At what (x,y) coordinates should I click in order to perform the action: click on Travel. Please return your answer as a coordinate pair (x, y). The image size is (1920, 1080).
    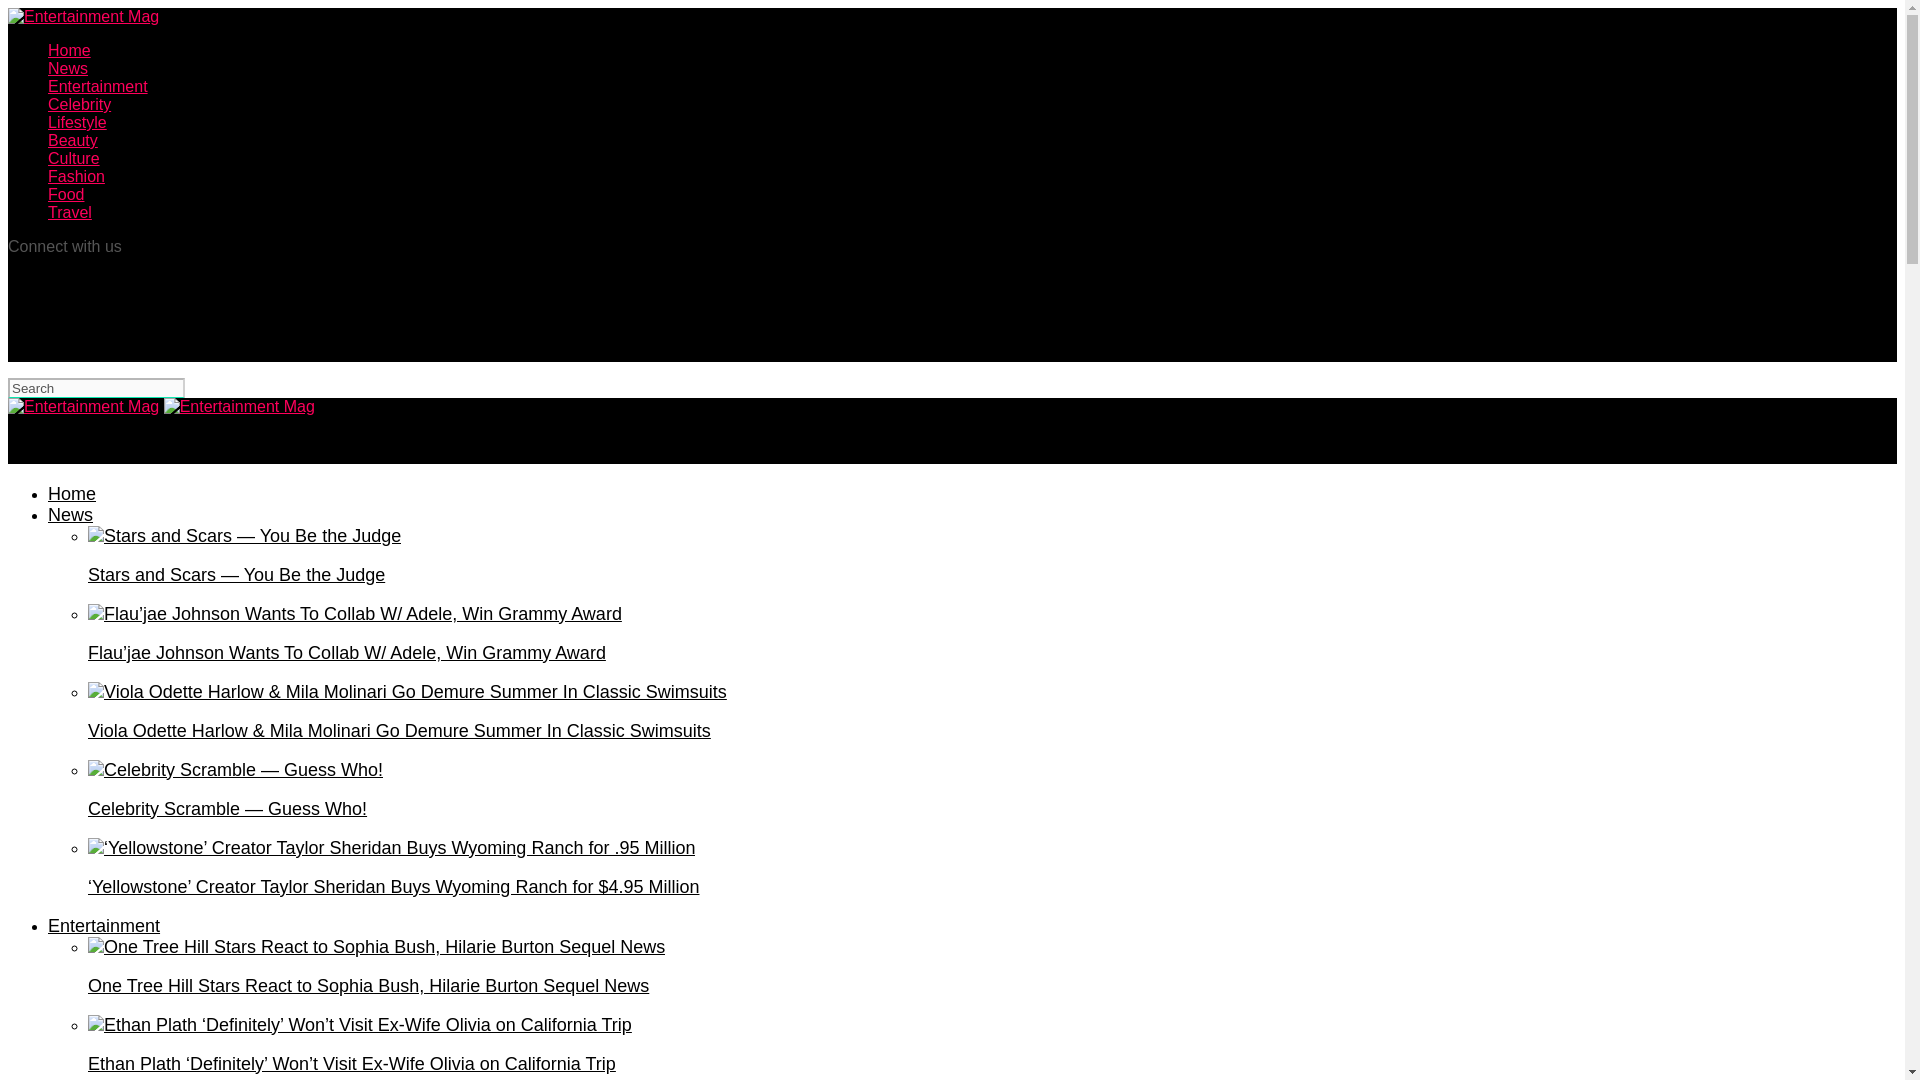
    Looking at the image, I should click on (70, 212).